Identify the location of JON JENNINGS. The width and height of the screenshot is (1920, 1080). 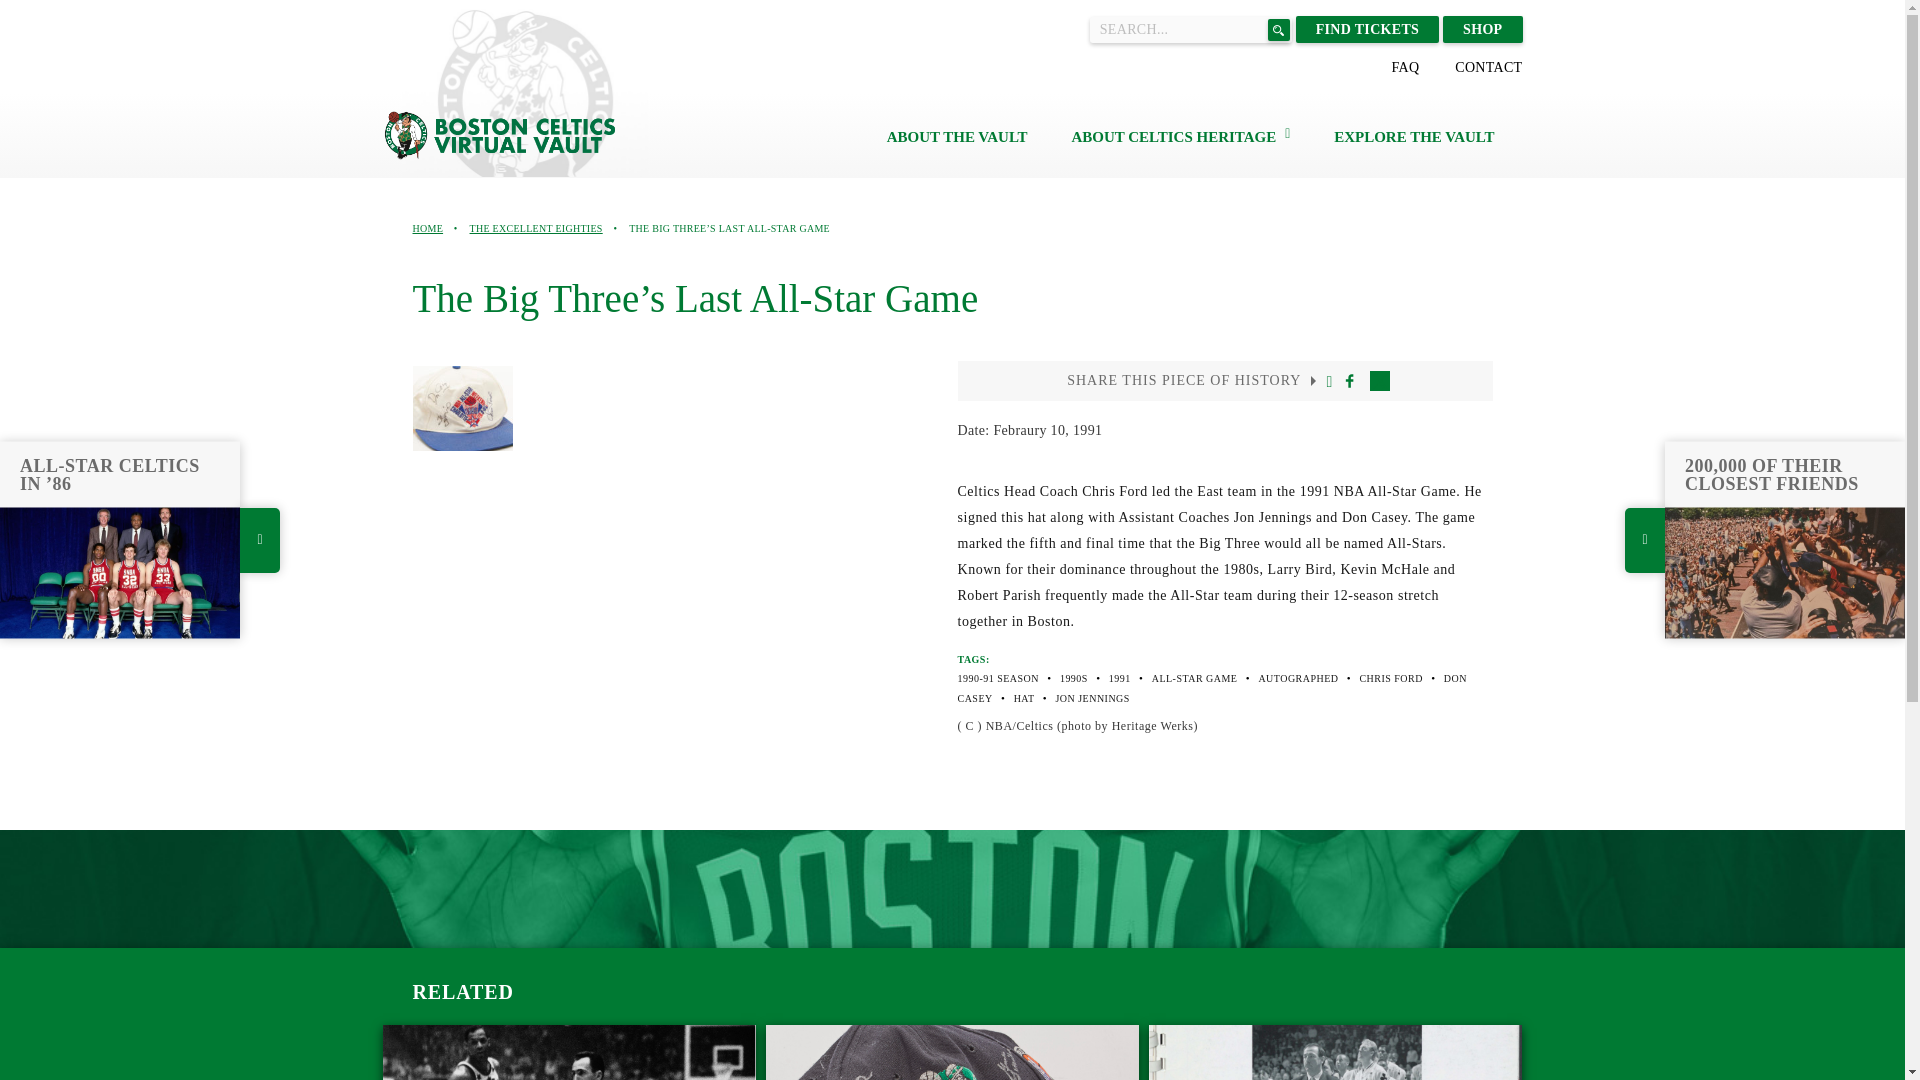
(952, 1052).